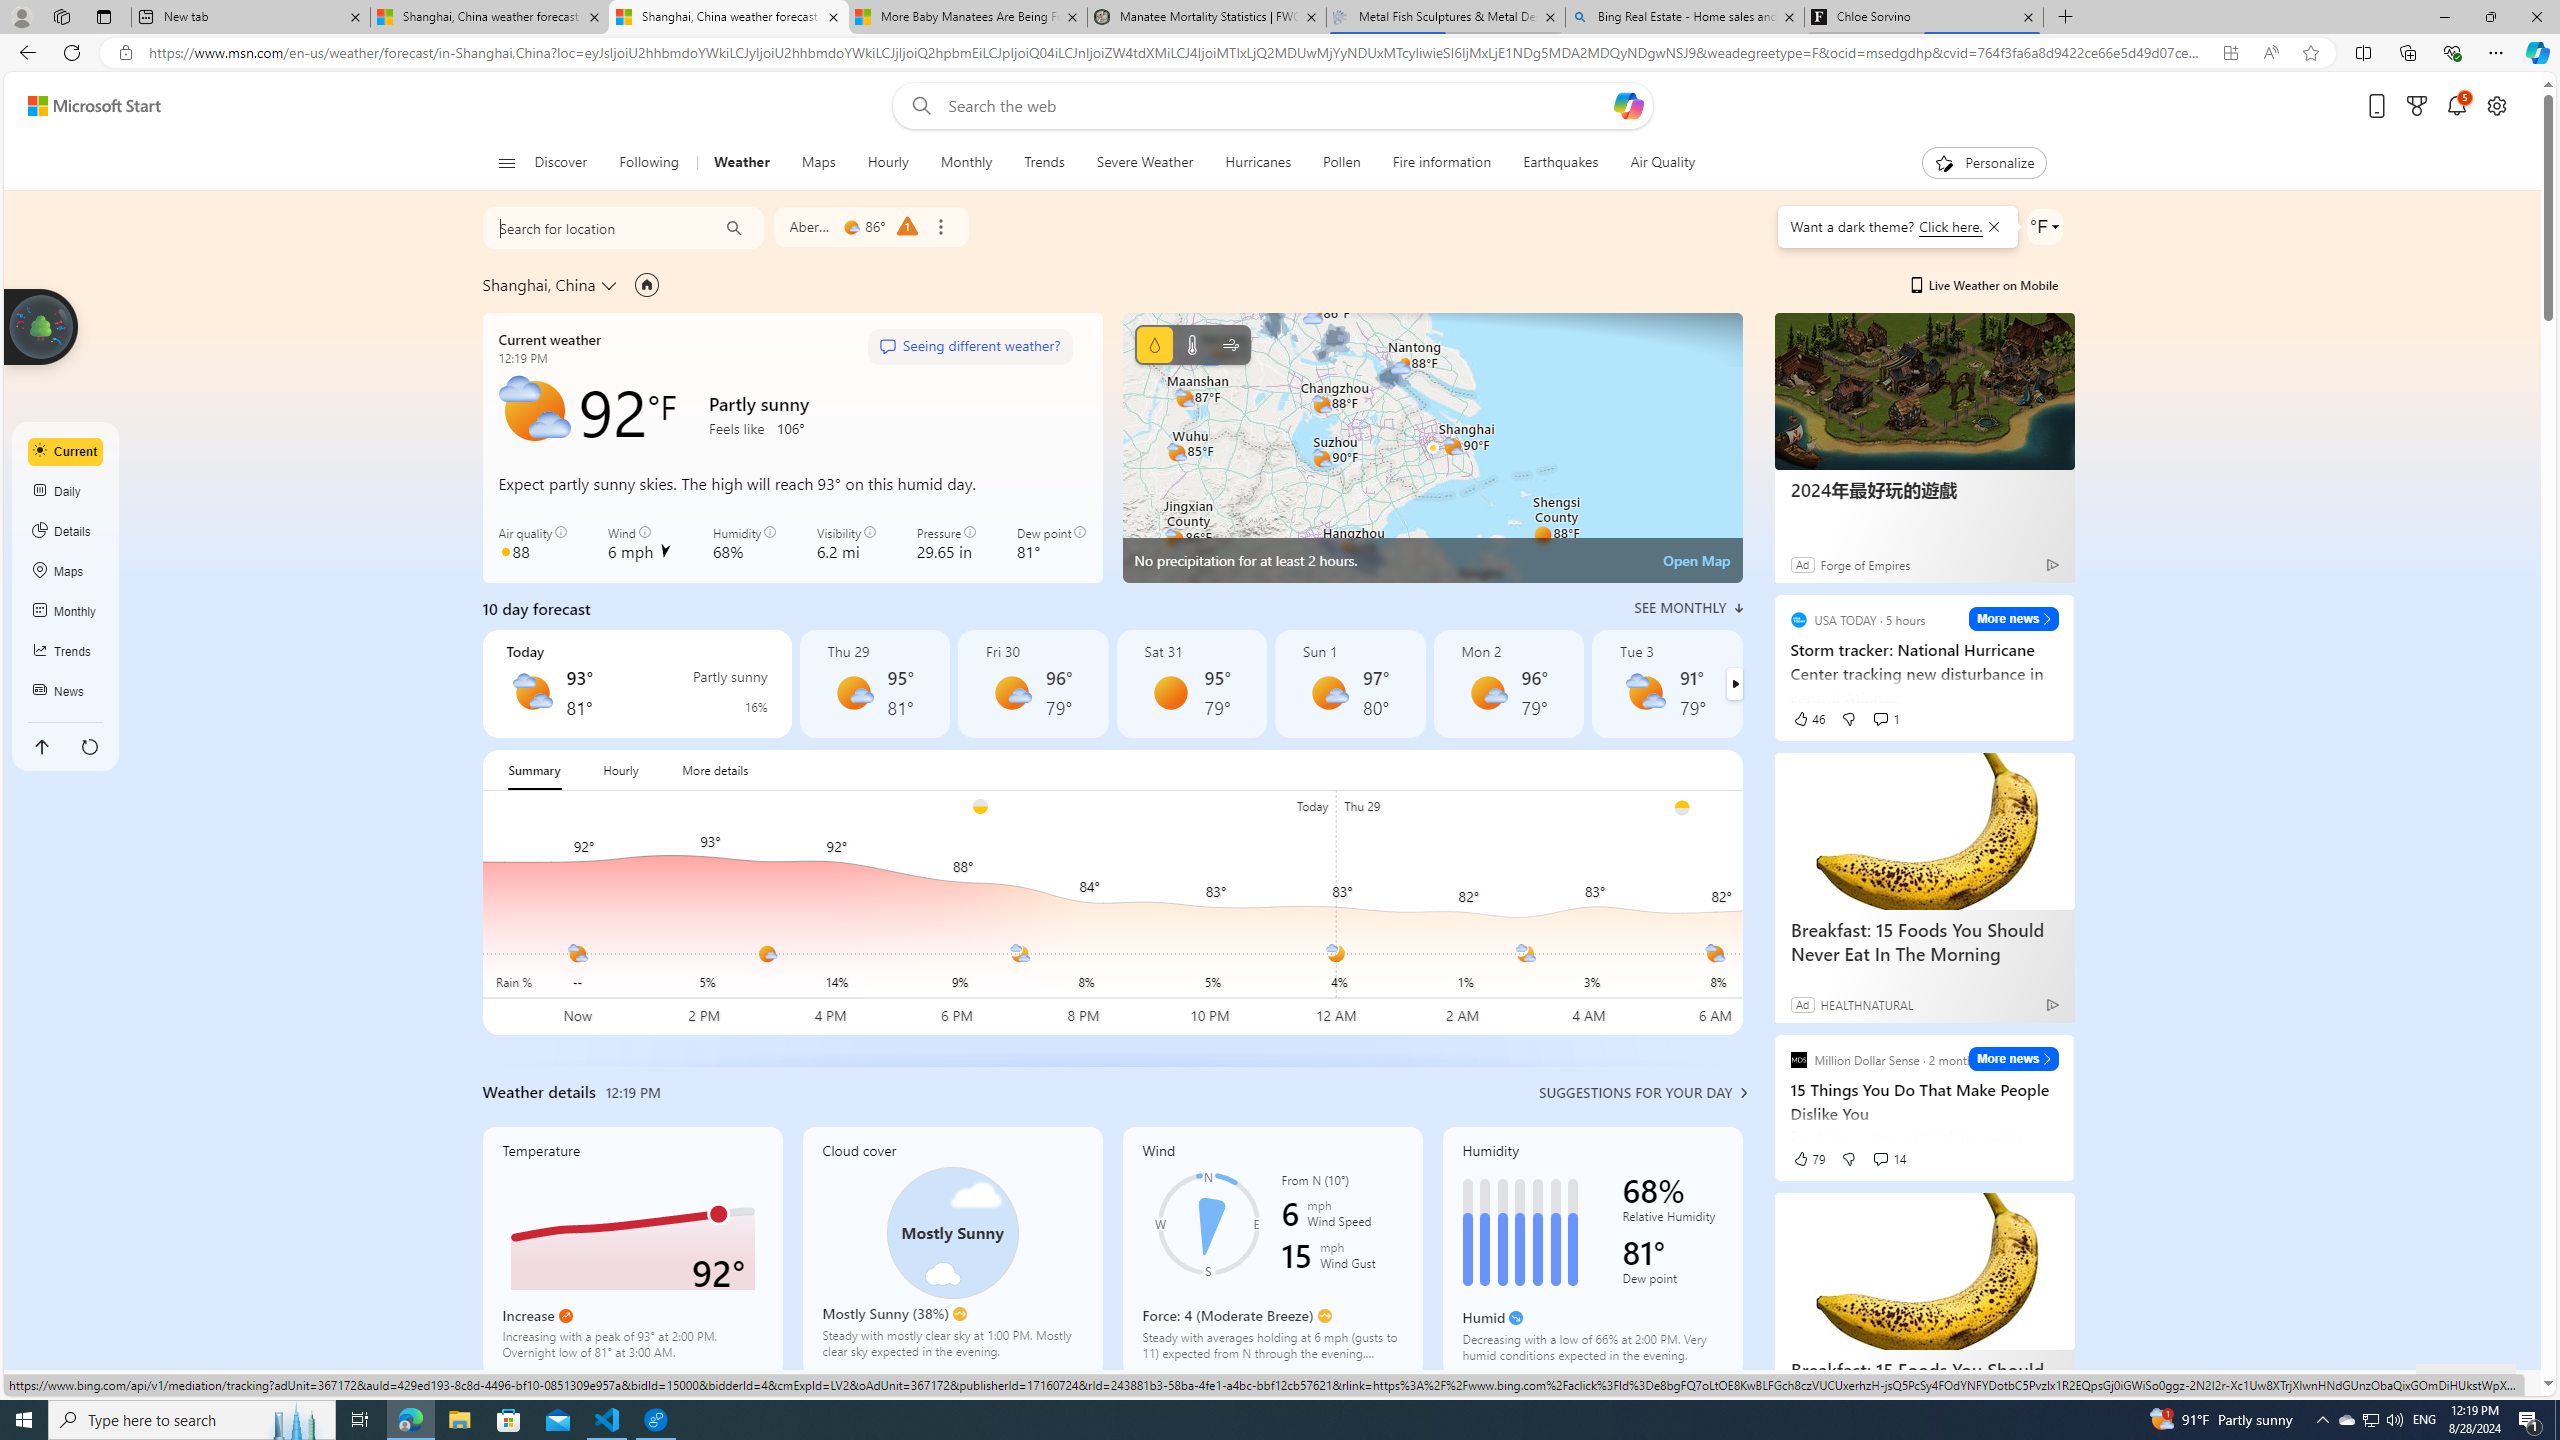  I want to click on Chloe Sorvino, so click(1925, 17).